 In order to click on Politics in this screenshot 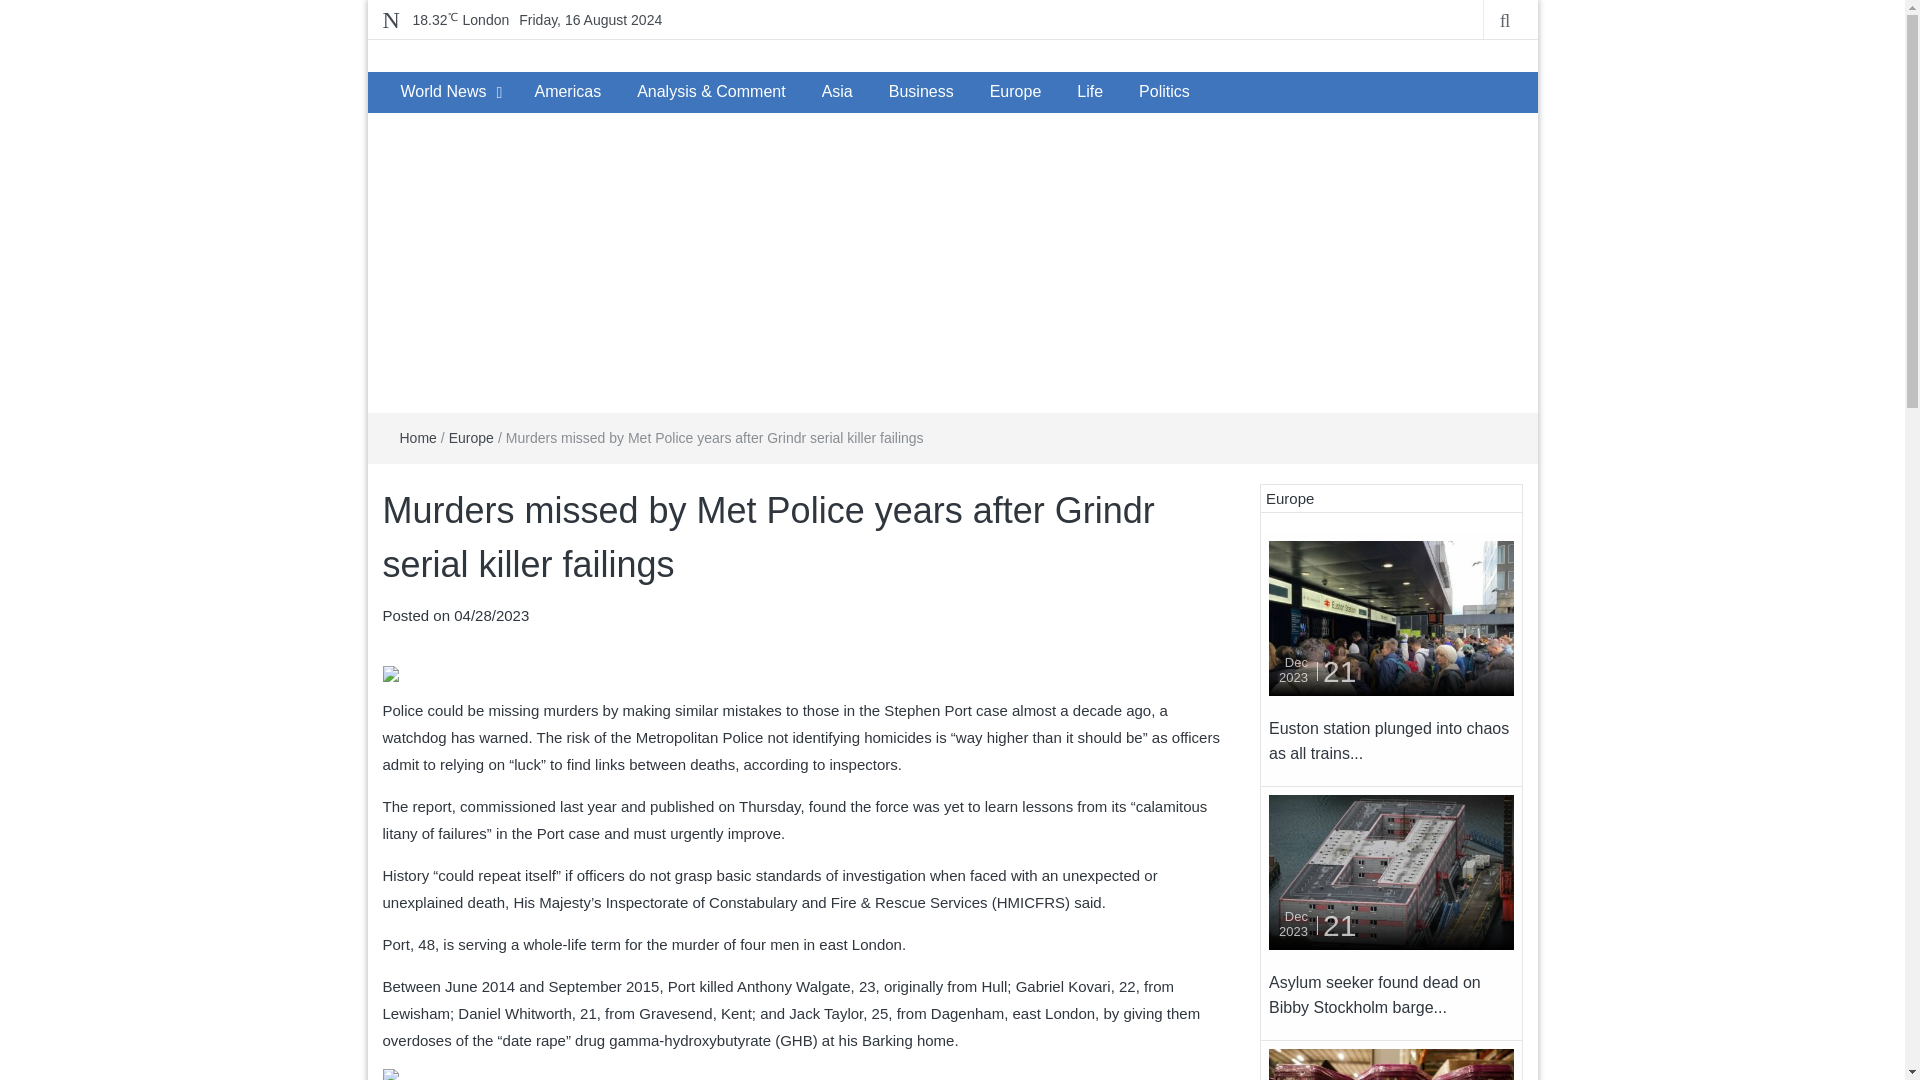, I will do `click(1164, 92)`.